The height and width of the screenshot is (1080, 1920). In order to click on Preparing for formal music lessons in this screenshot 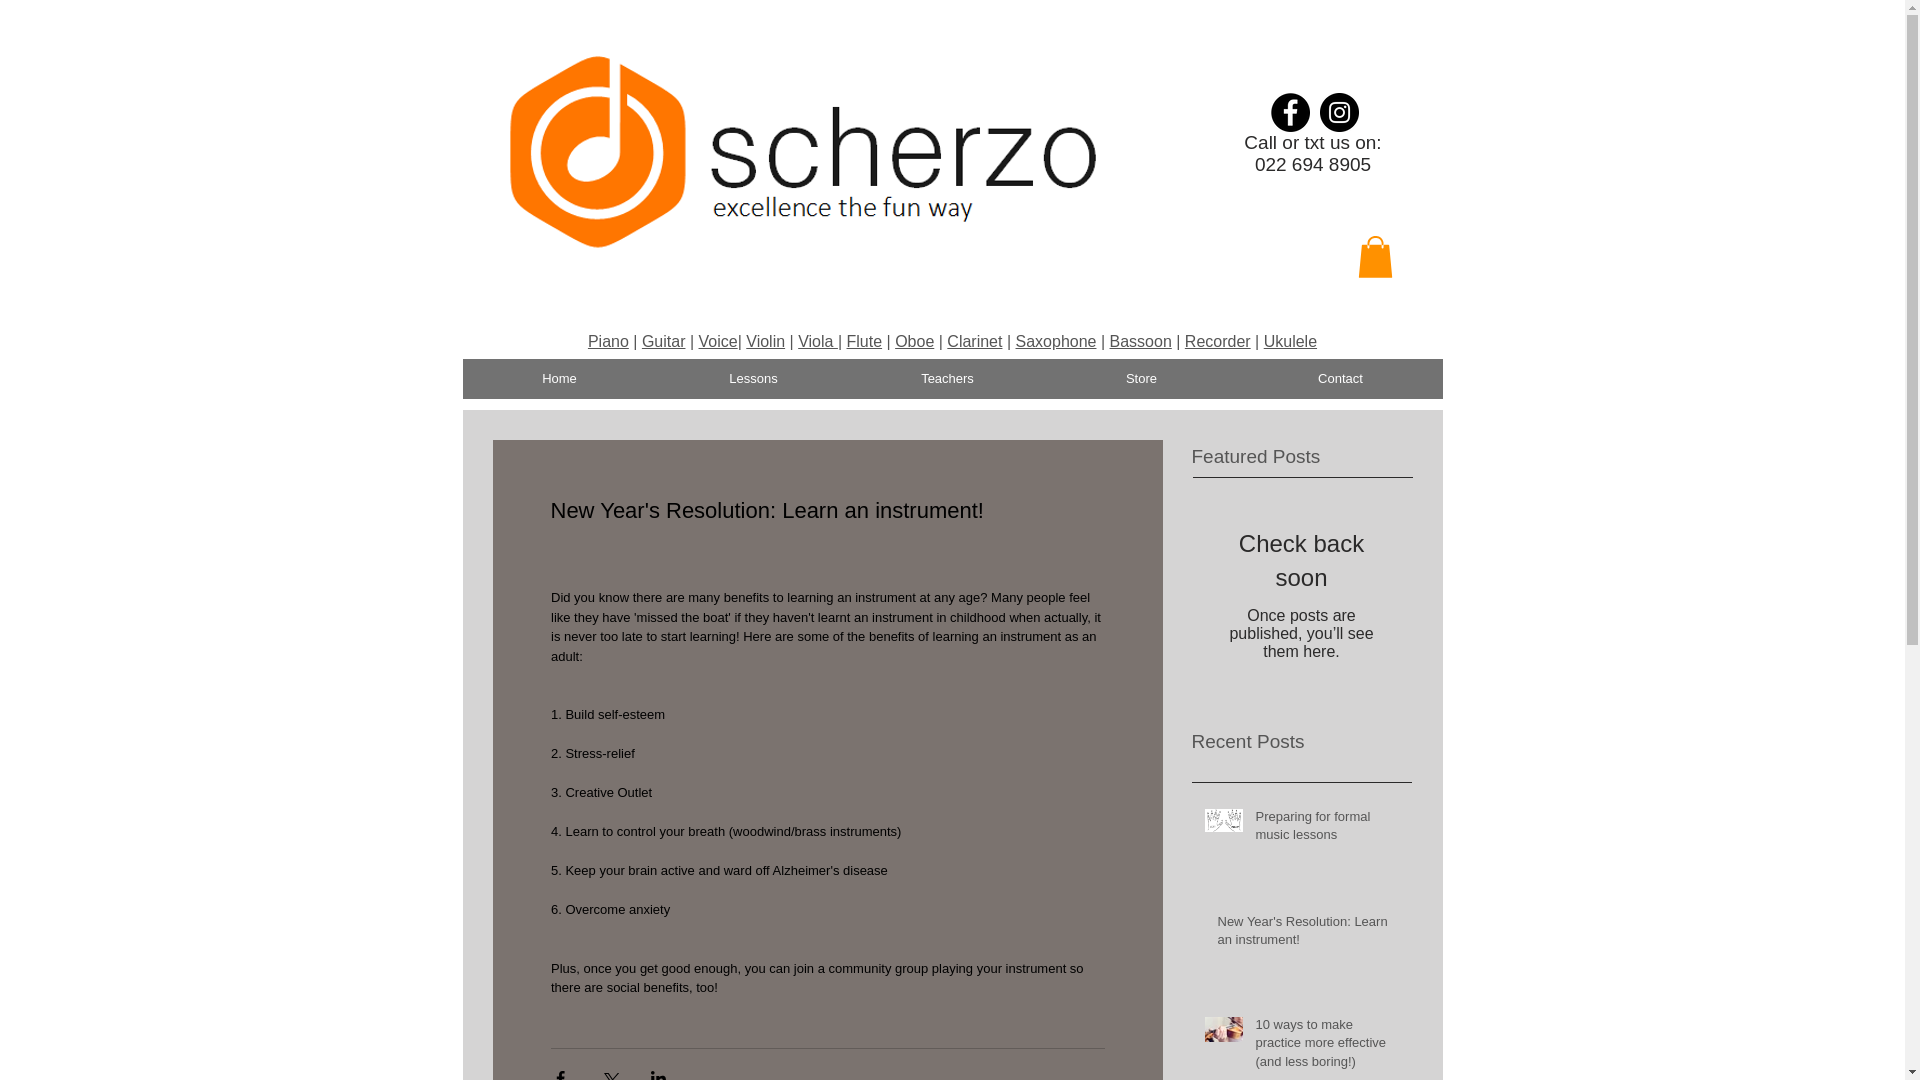, I will do `click(1327, 830)`.